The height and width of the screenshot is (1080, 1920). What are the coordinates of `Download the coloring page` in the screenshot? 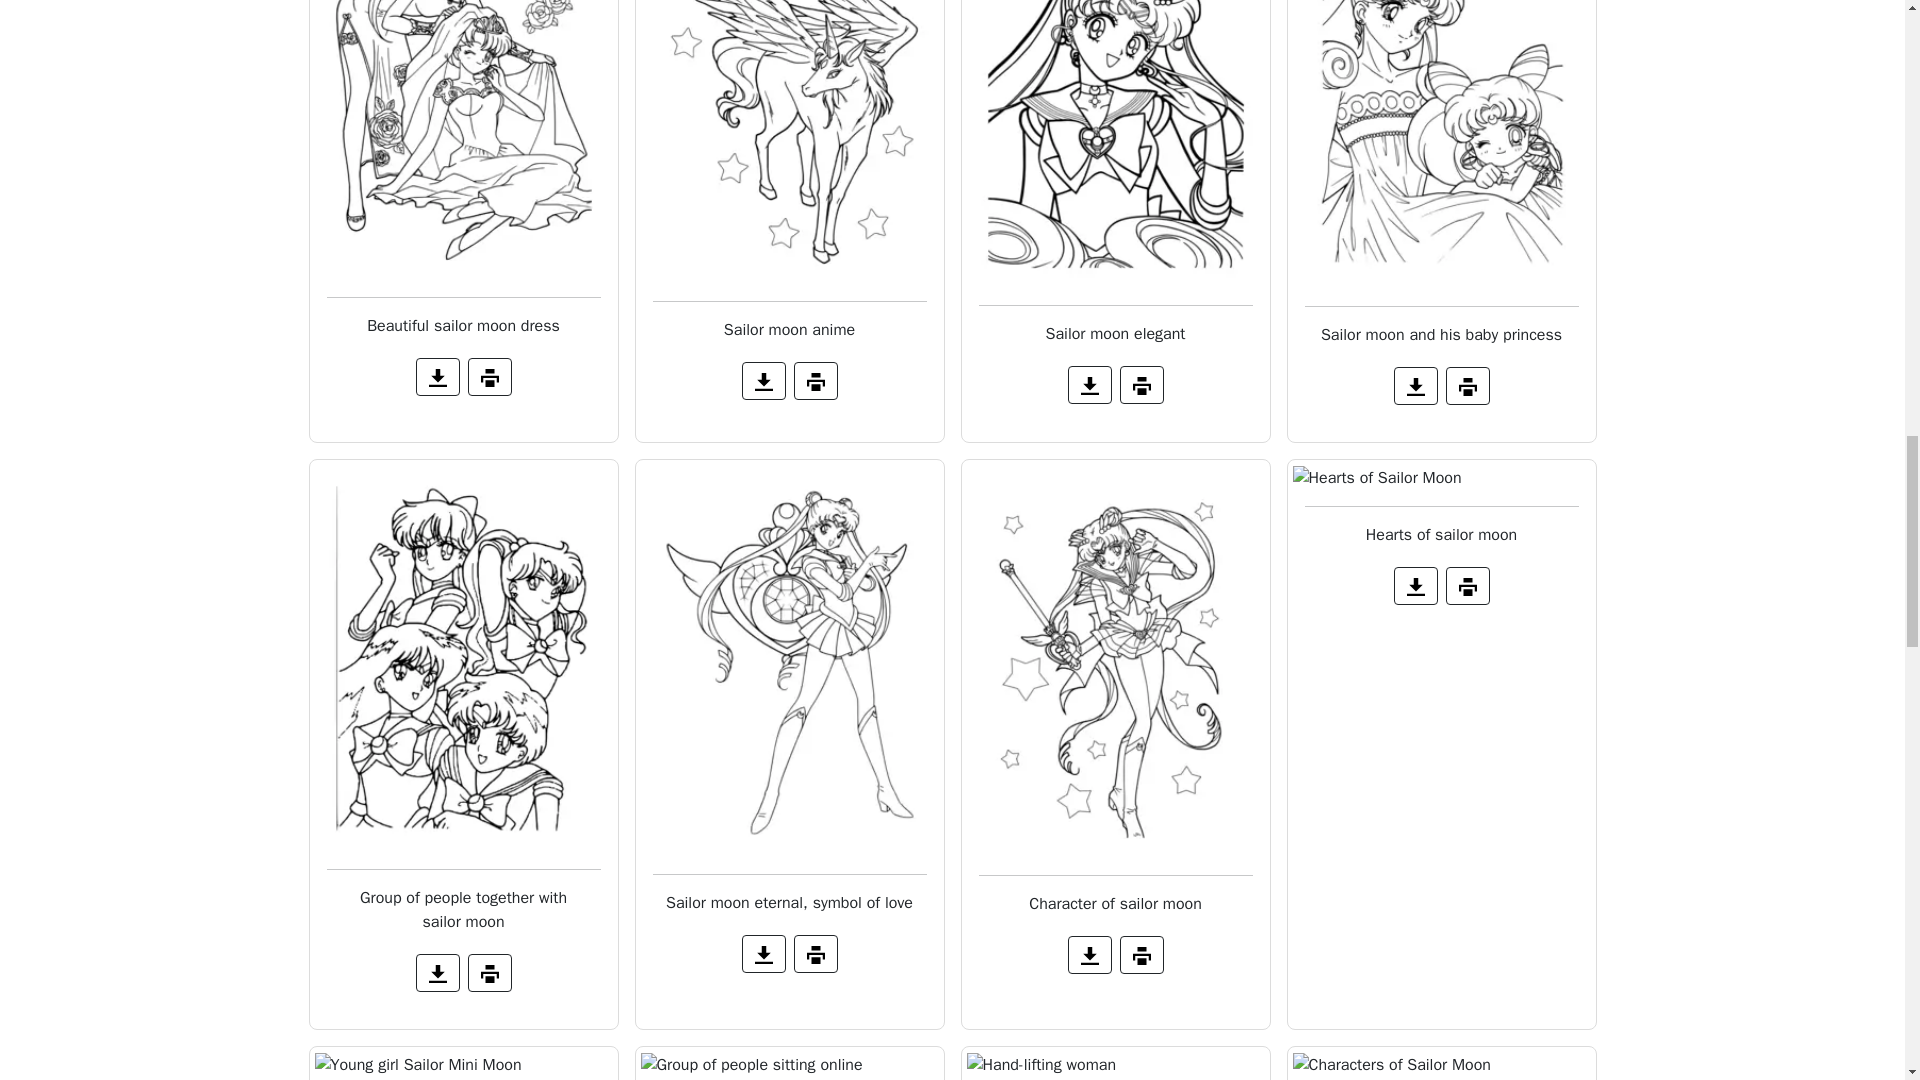 It's located at (763, 380).